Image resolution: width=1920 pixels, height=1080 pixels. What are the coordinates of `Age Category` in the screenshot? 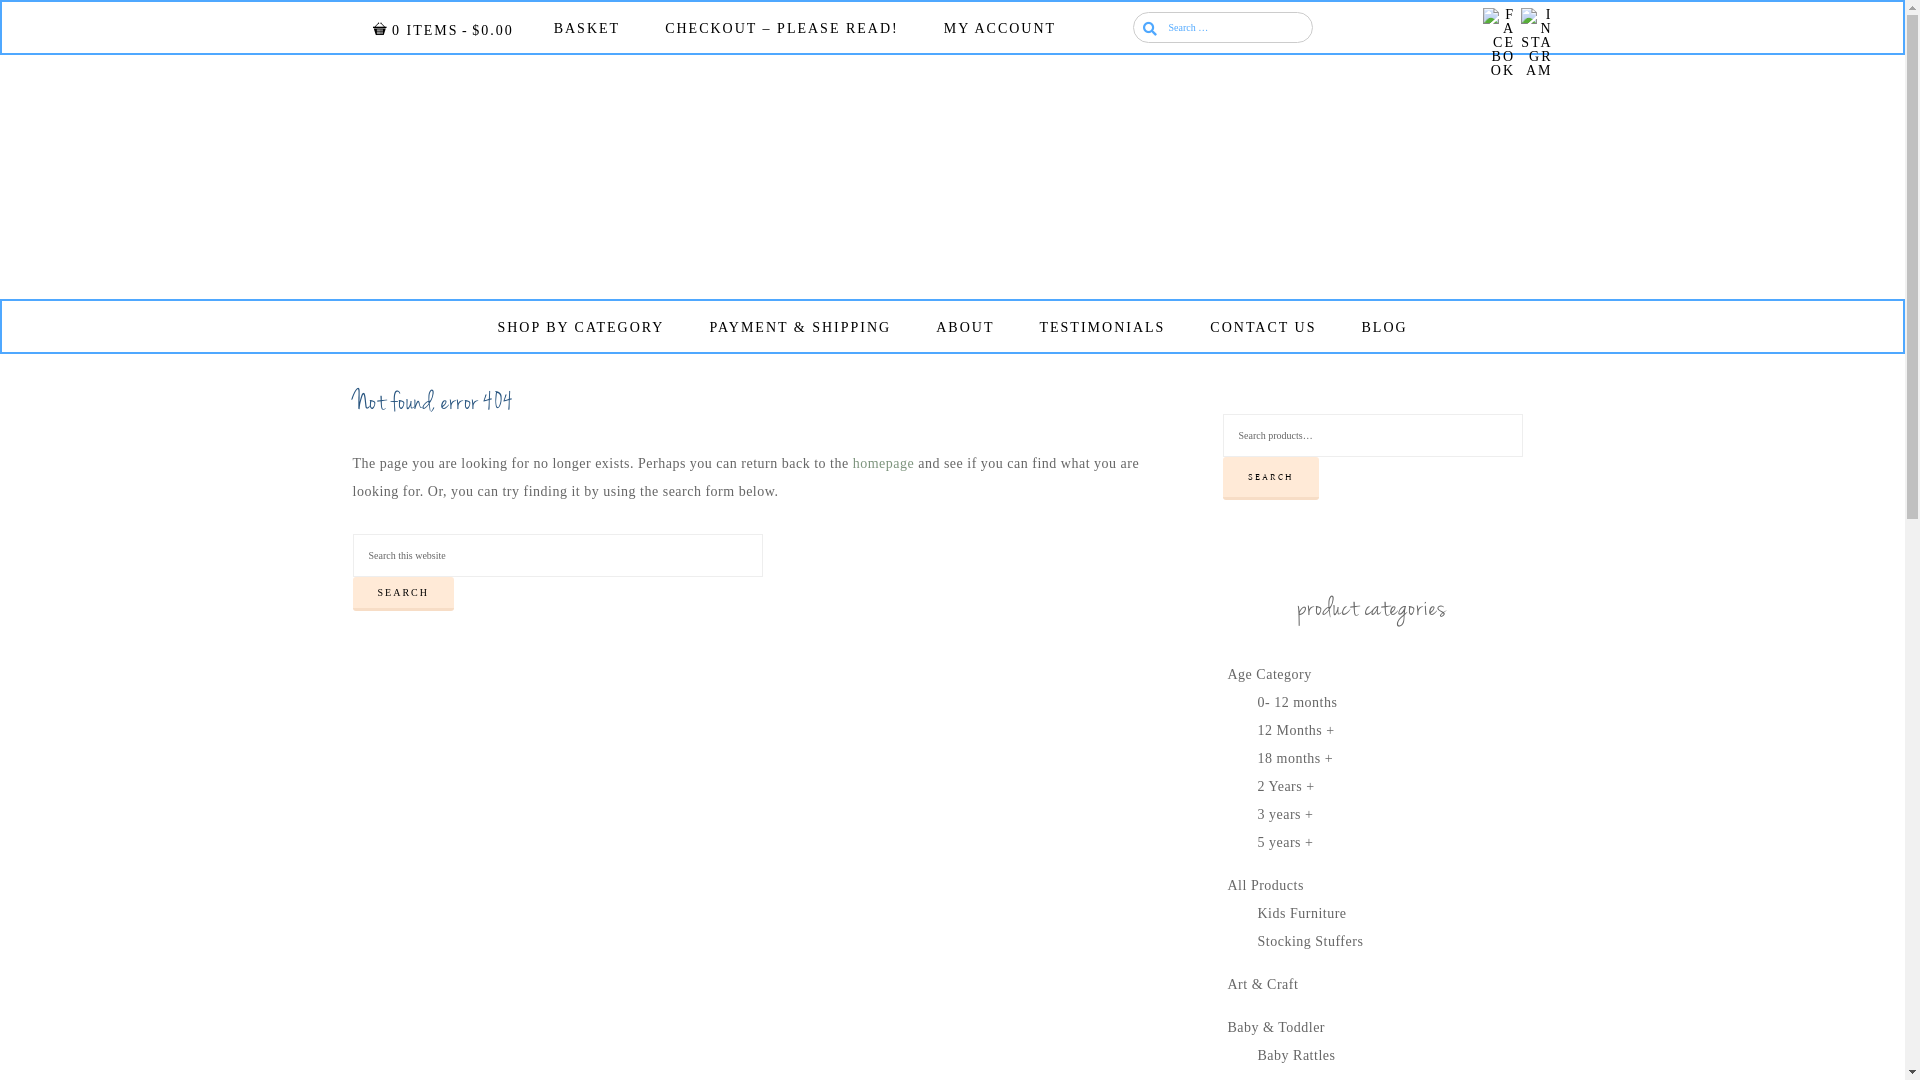 It's located at (1270, 674).